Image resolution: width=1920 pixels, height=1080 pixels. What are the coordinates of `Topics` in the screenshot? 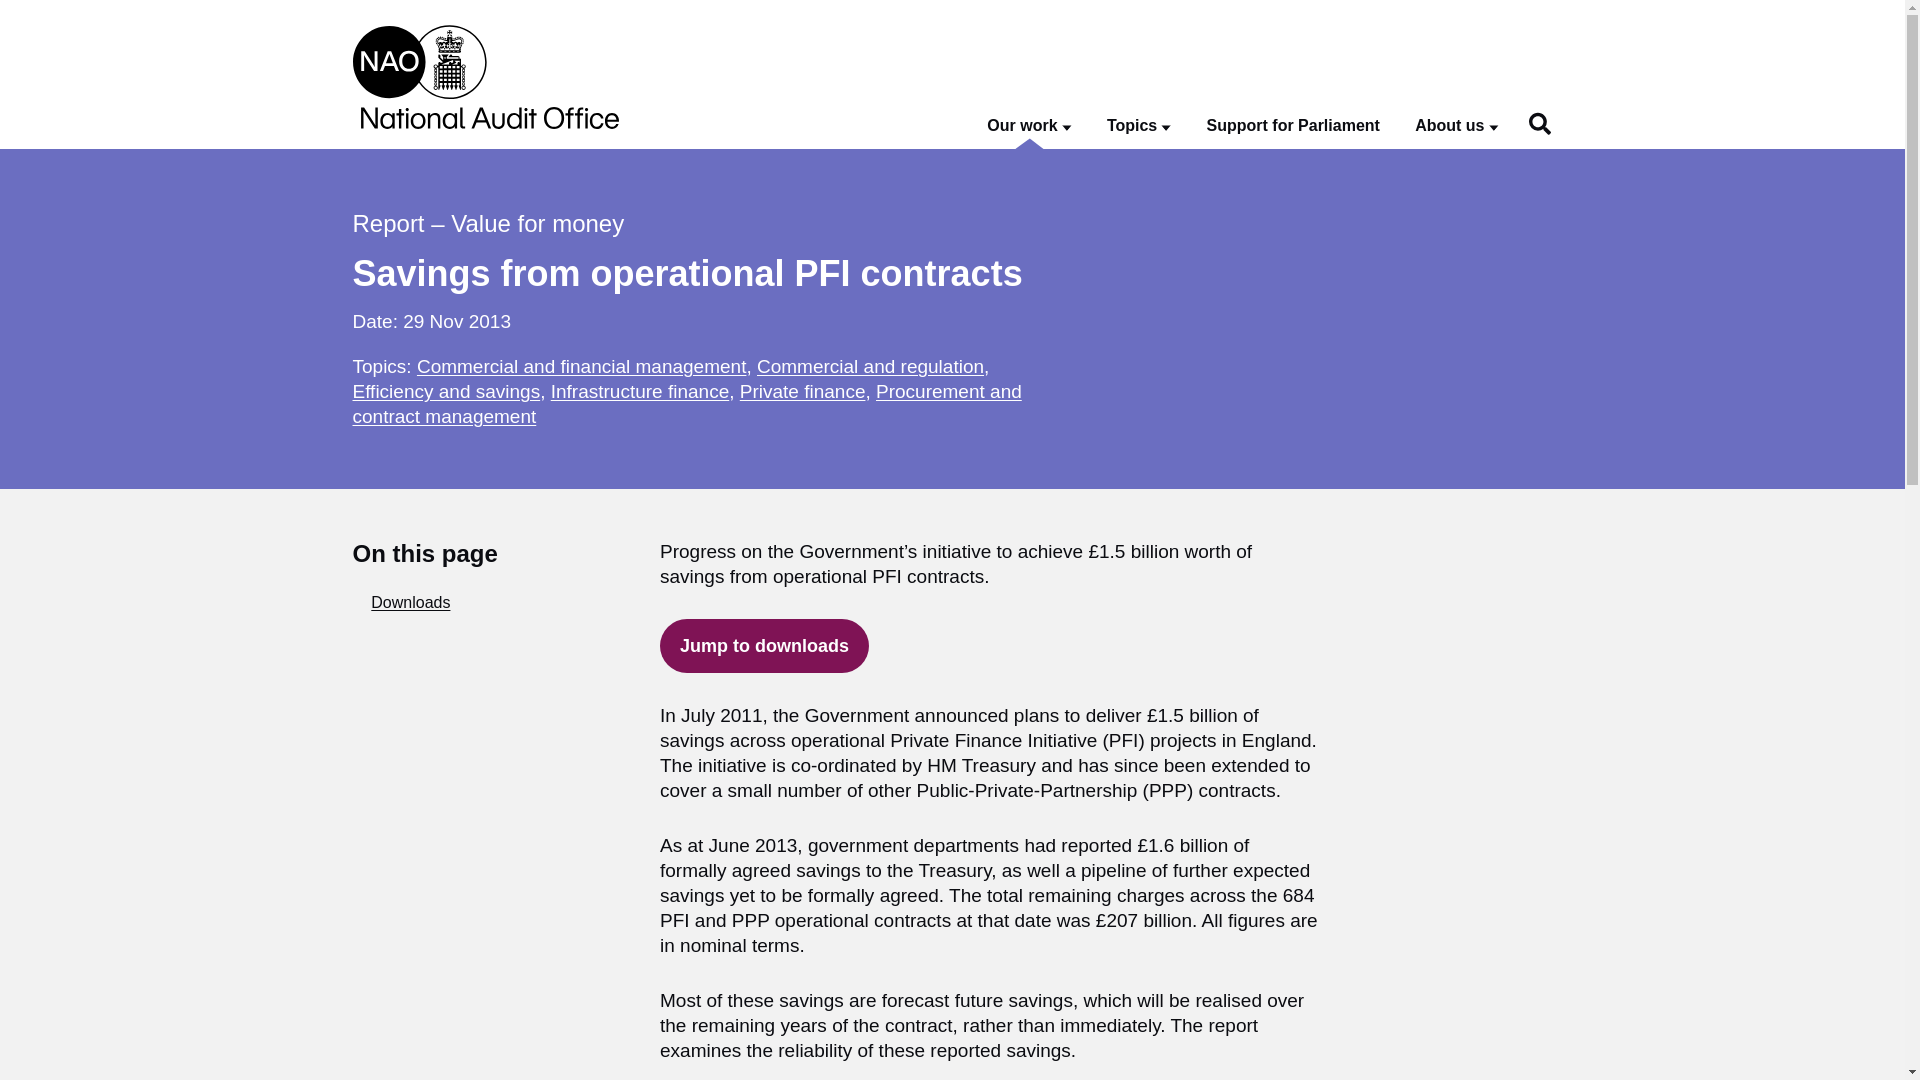 It's located at (1139, 126).